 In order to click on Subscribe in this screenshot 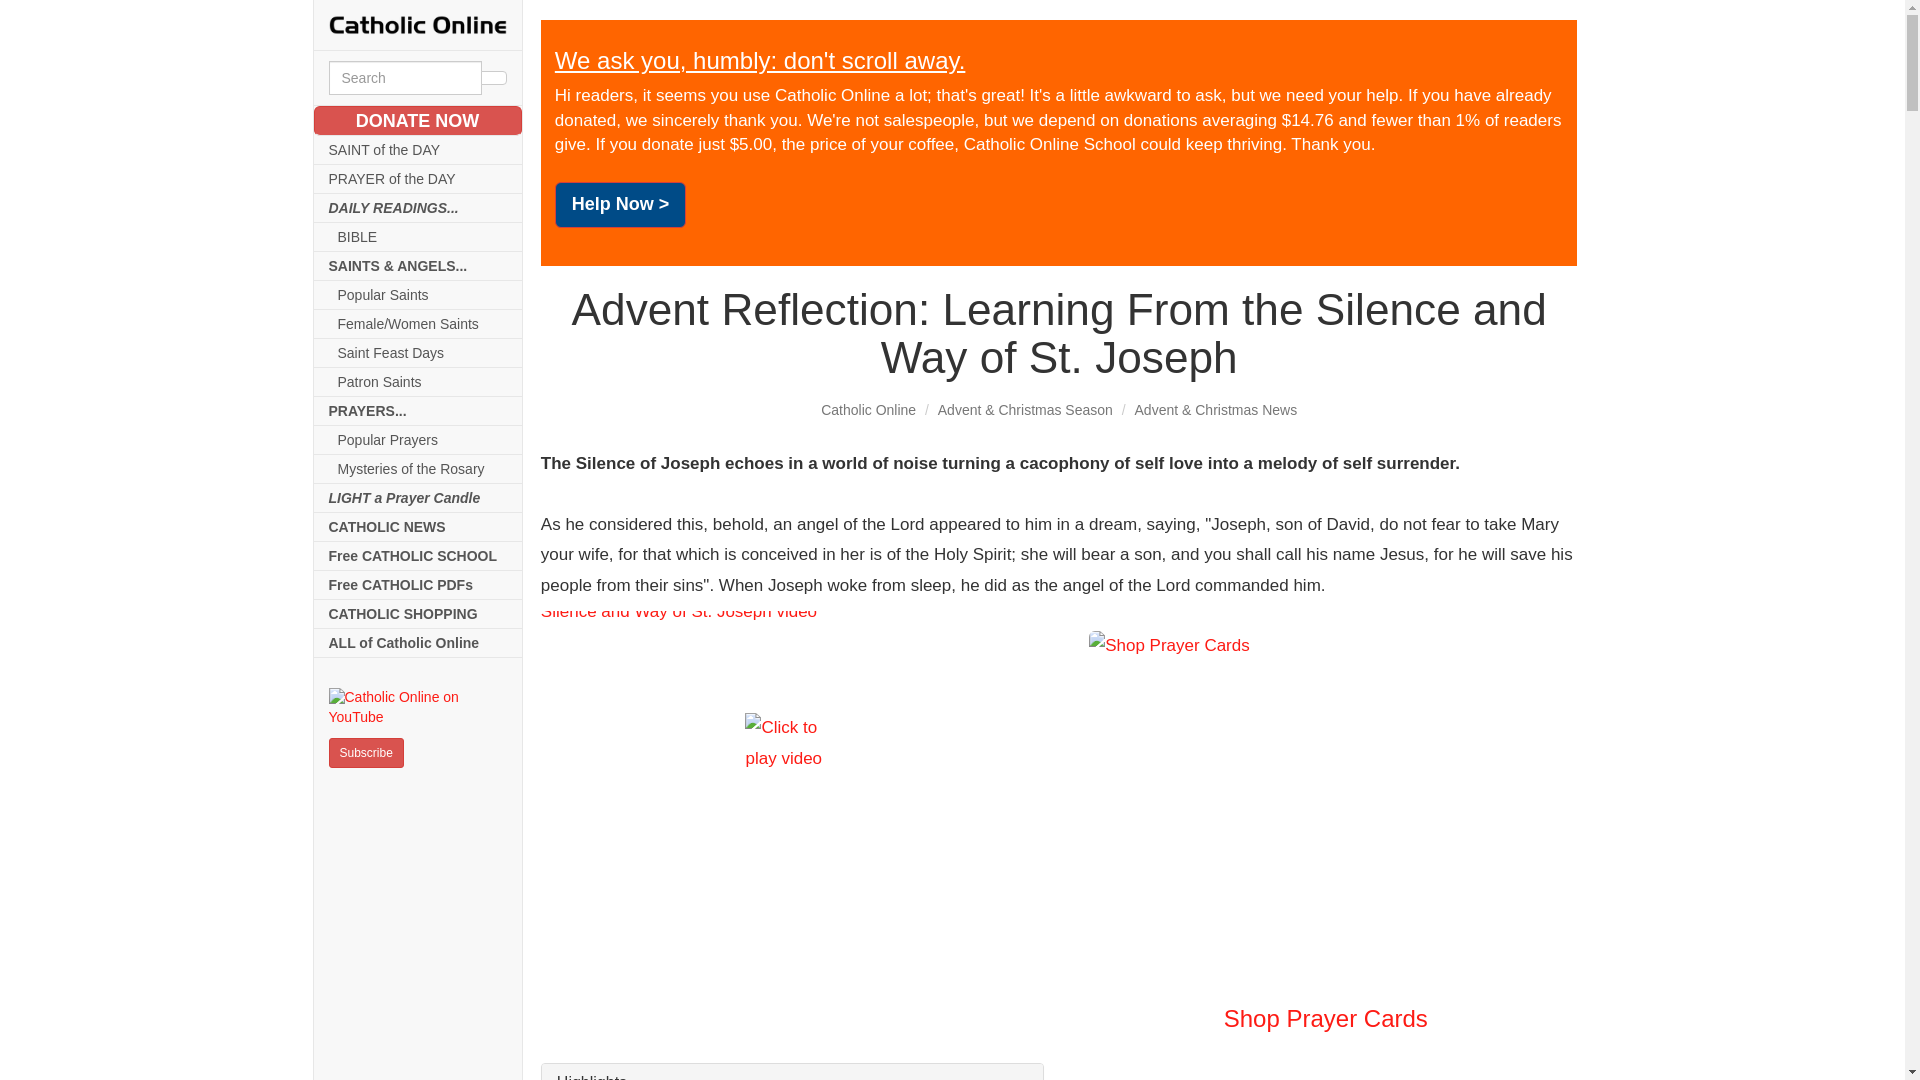, I will do `click(366, 752)`.